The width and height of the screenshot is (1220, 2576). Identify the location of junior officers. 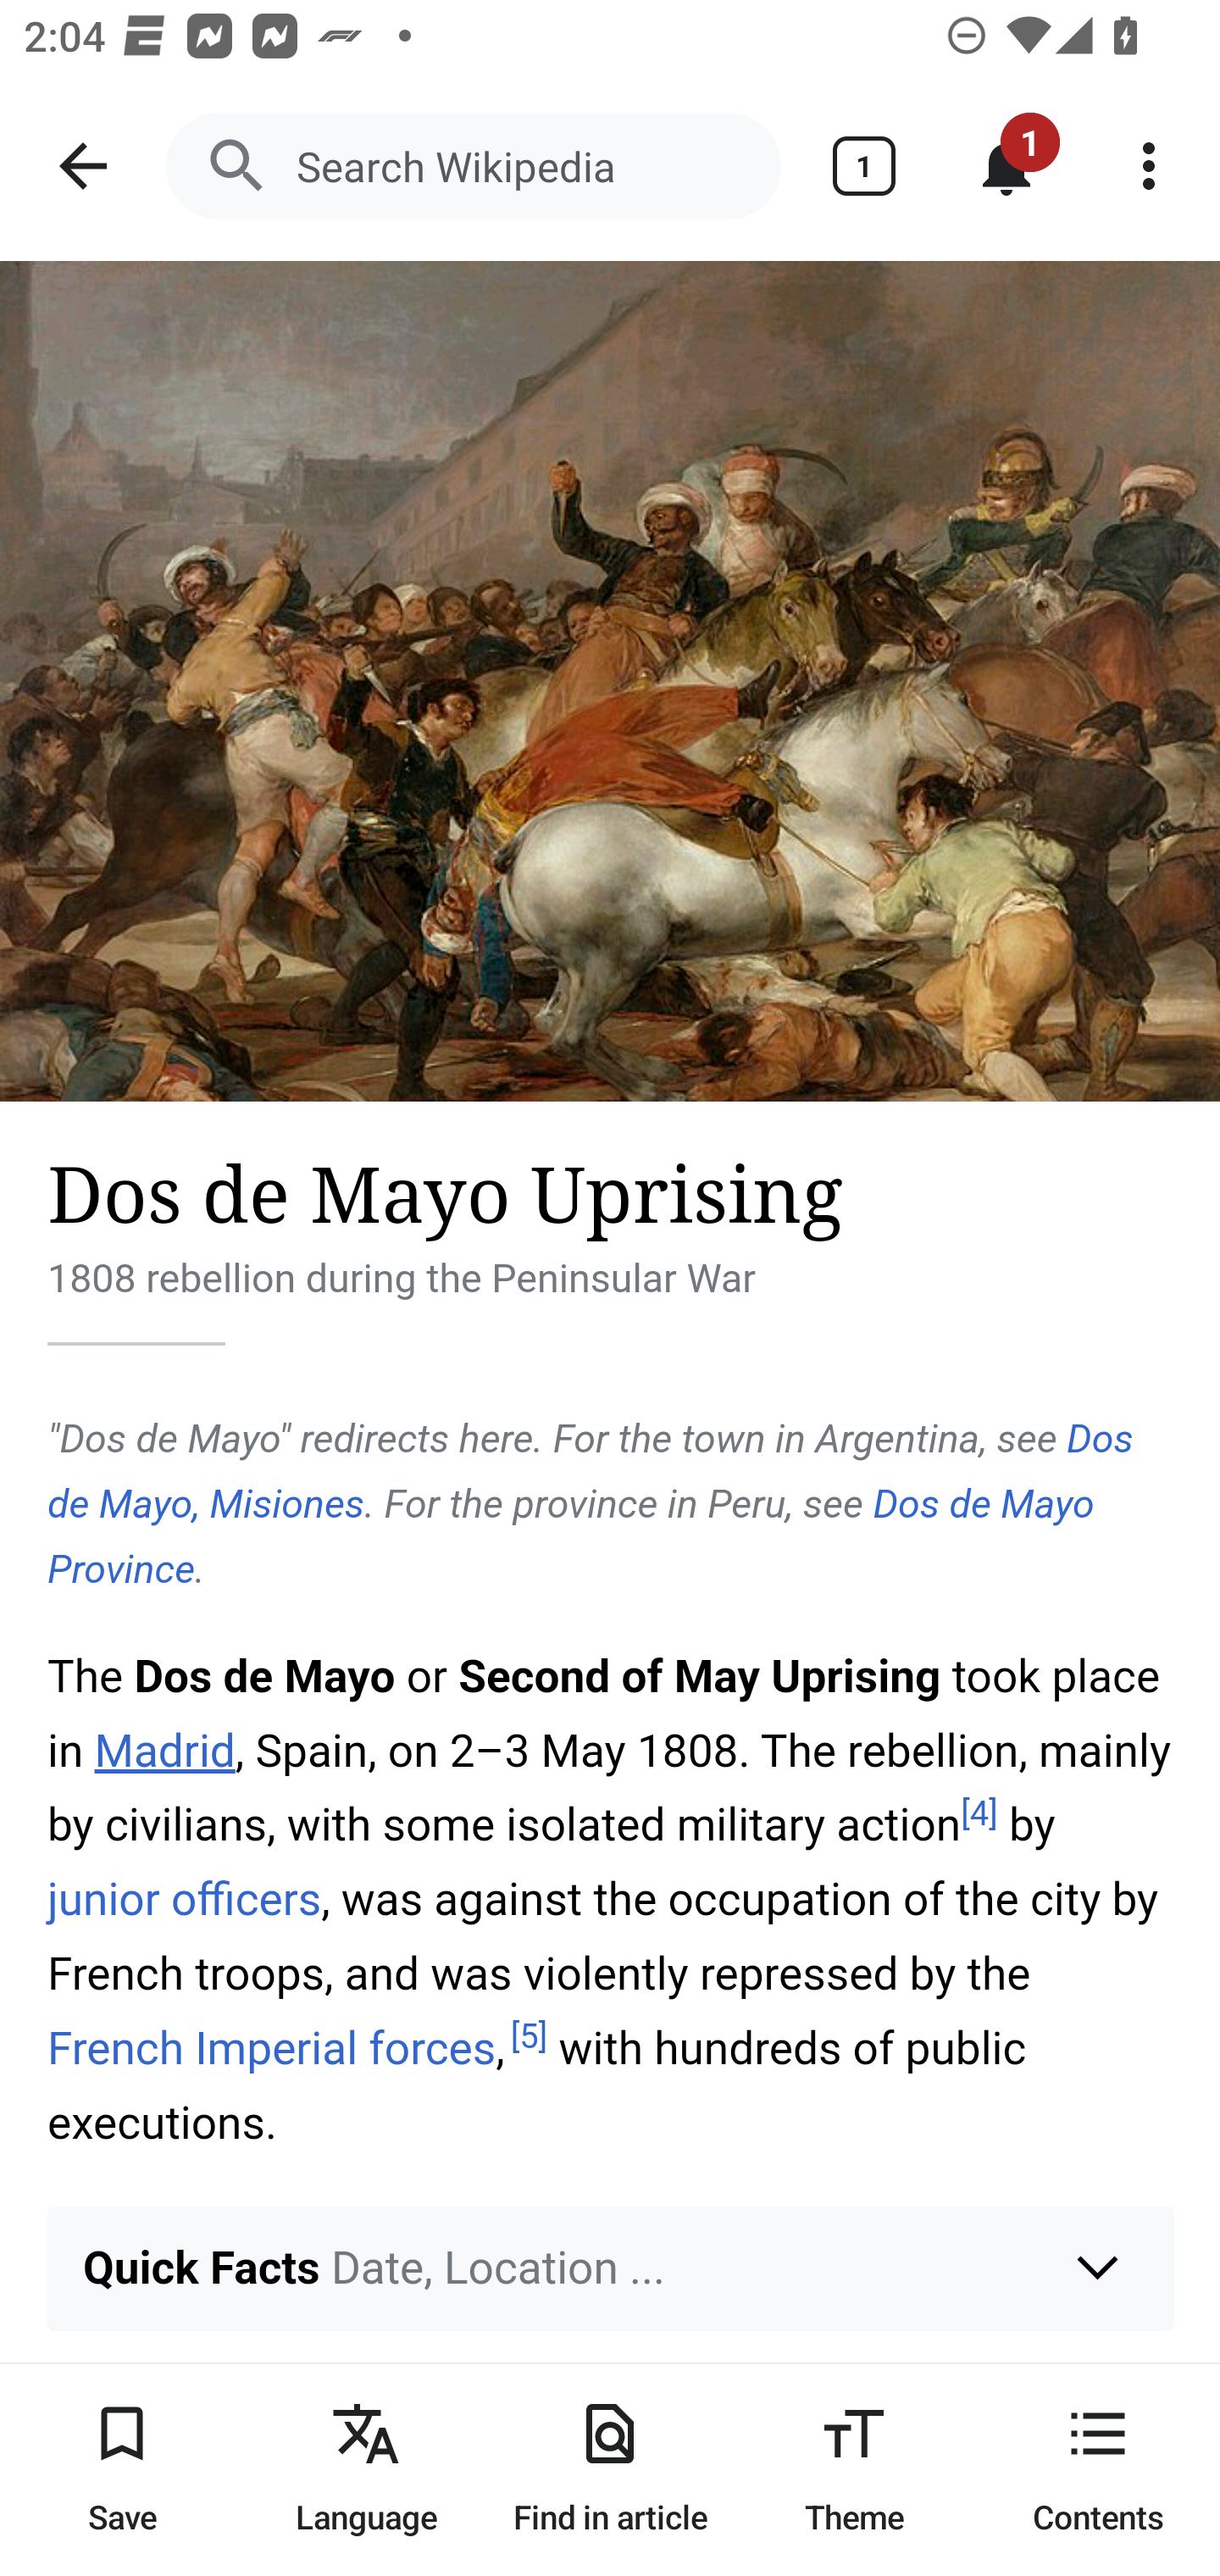
(185, 1898).